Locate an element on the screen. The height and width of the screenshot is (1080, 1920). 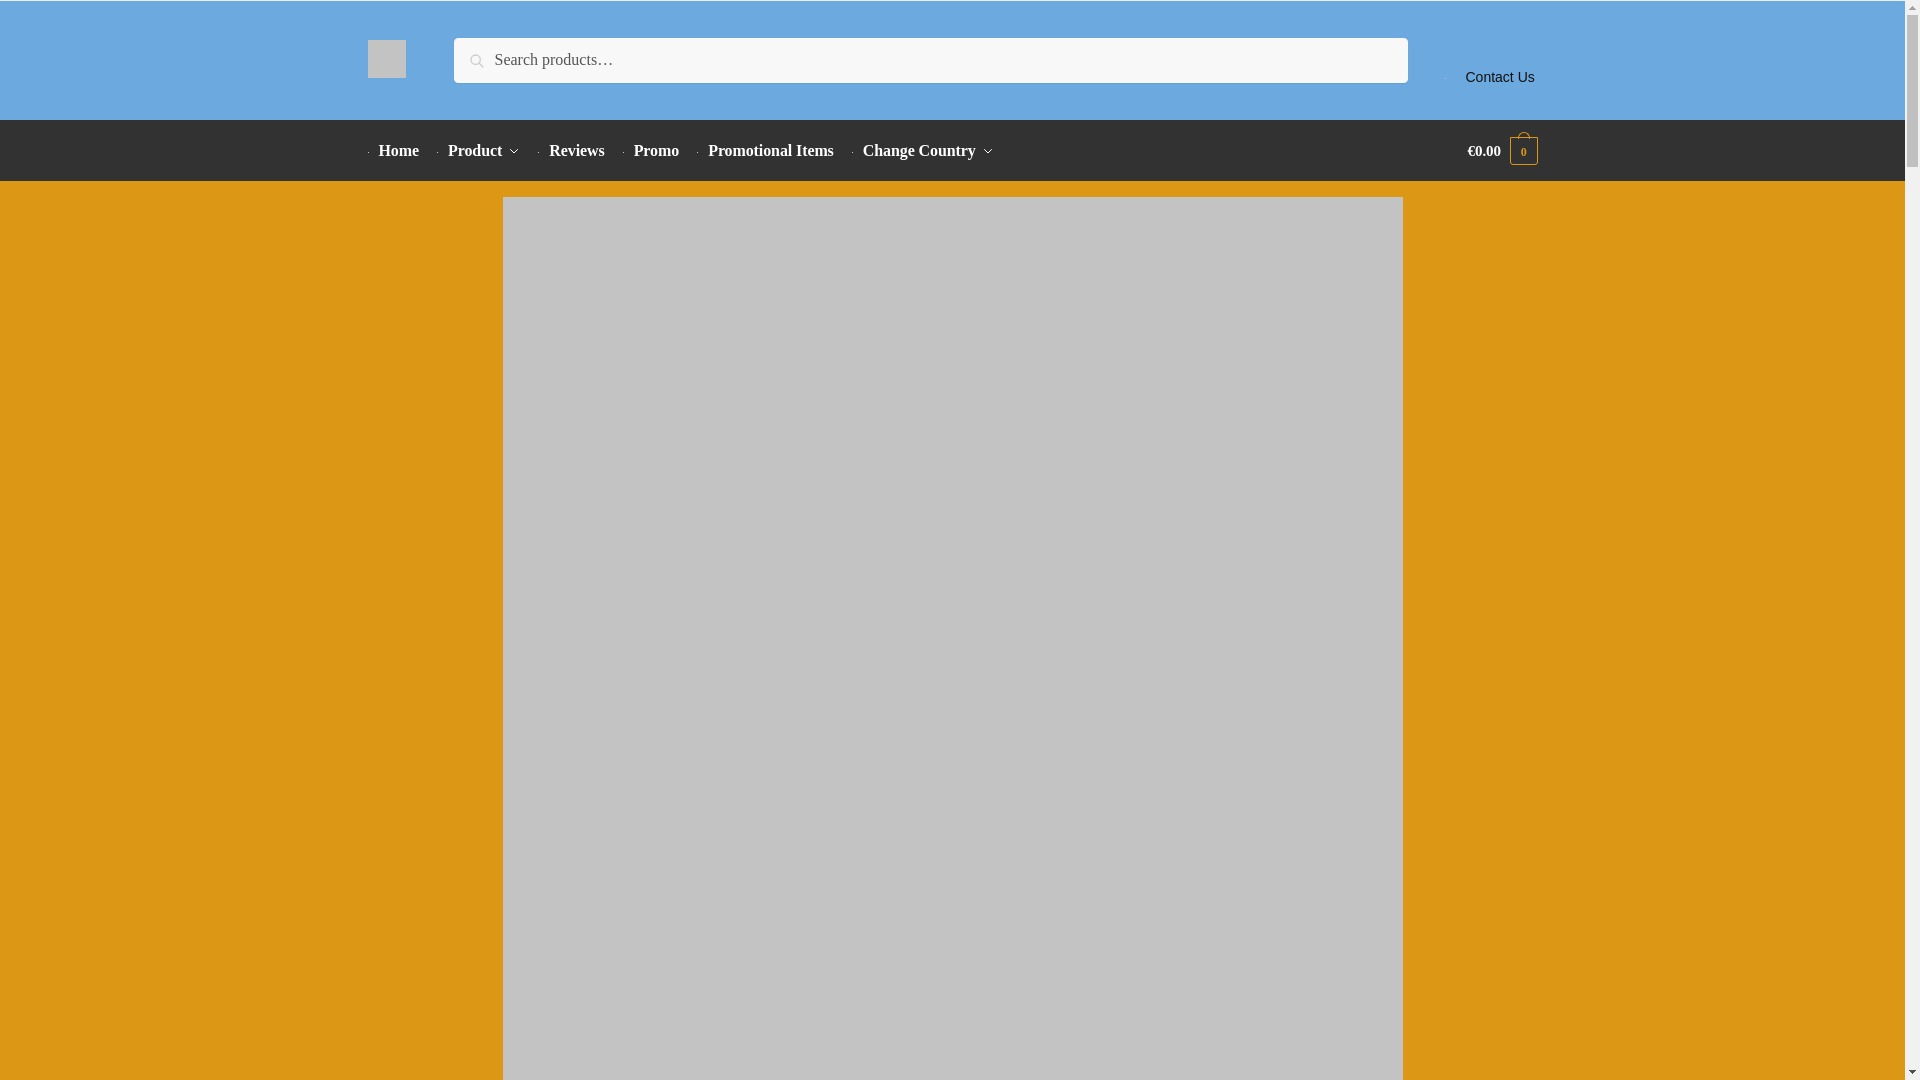
Home is located at coordinates (398, 150).